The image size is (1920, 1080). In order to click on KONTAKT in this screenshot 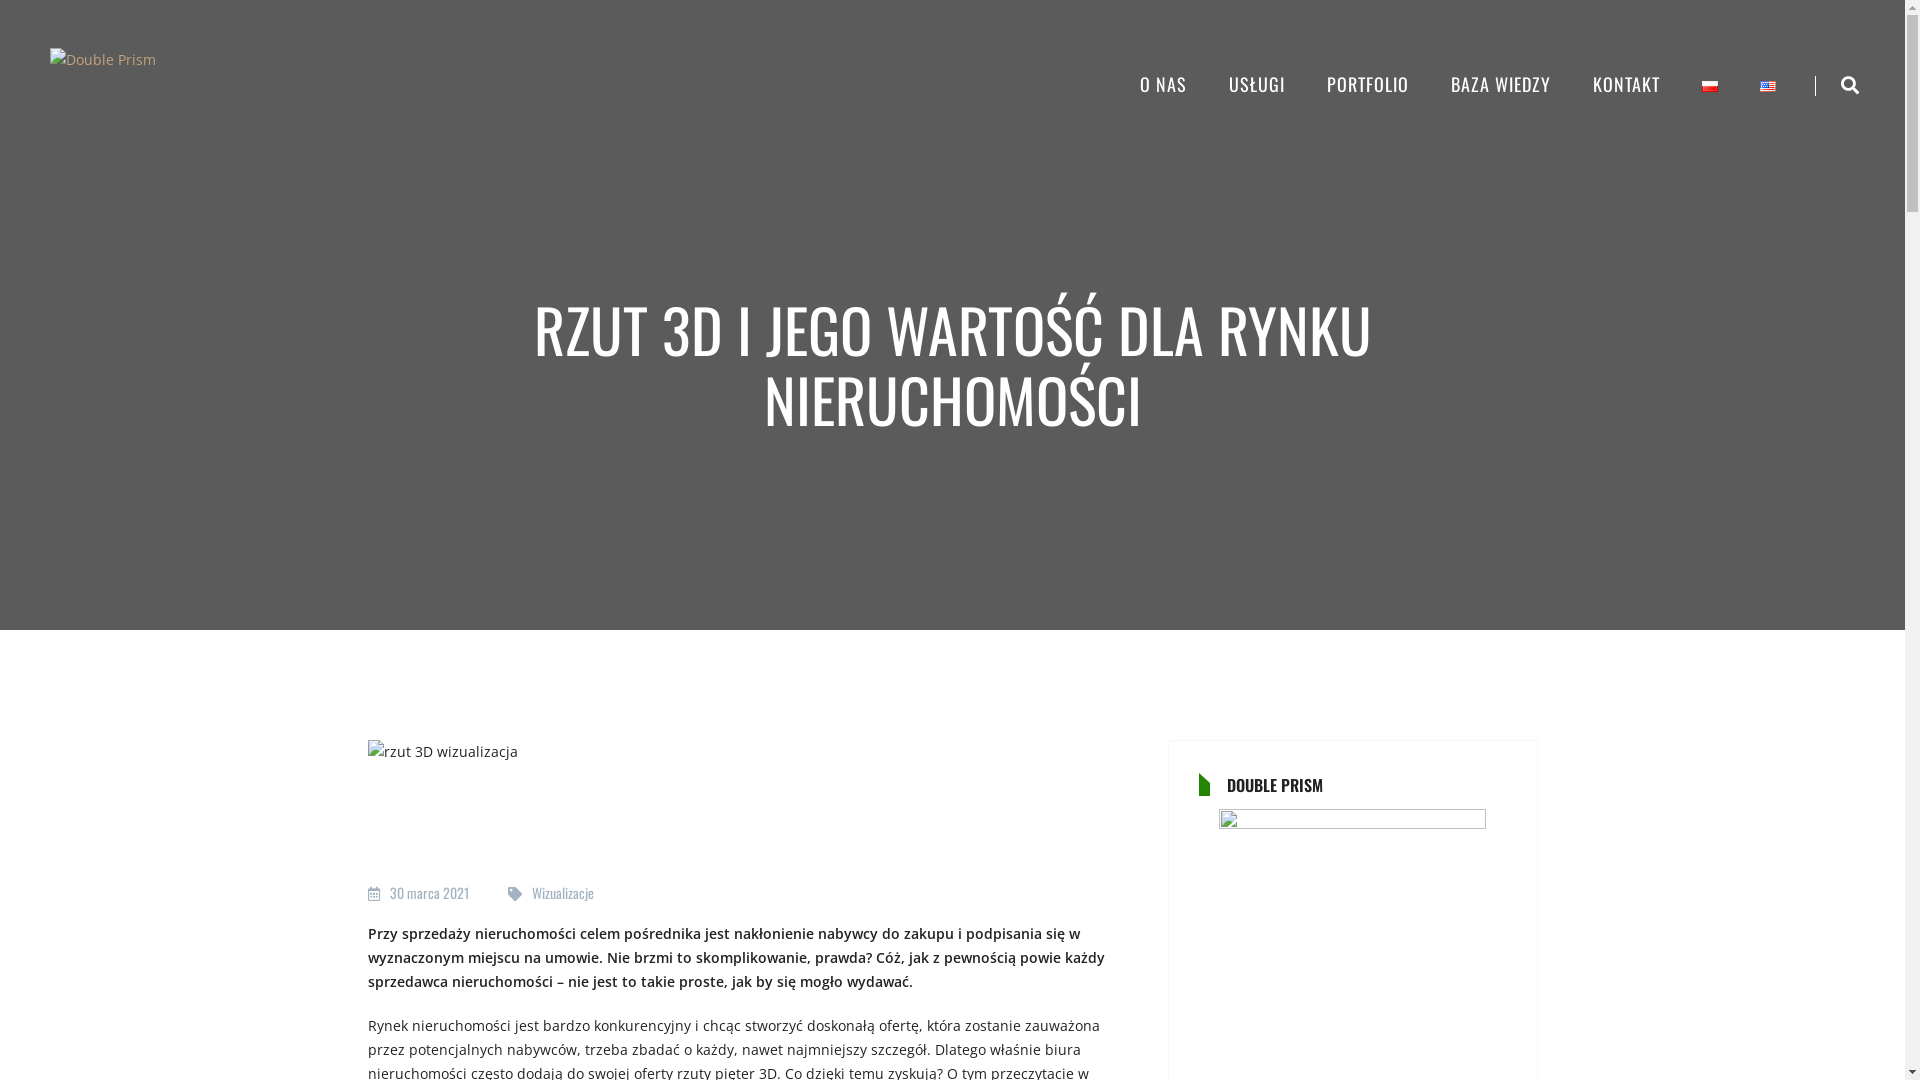, I will do `click(1626, 86)`.